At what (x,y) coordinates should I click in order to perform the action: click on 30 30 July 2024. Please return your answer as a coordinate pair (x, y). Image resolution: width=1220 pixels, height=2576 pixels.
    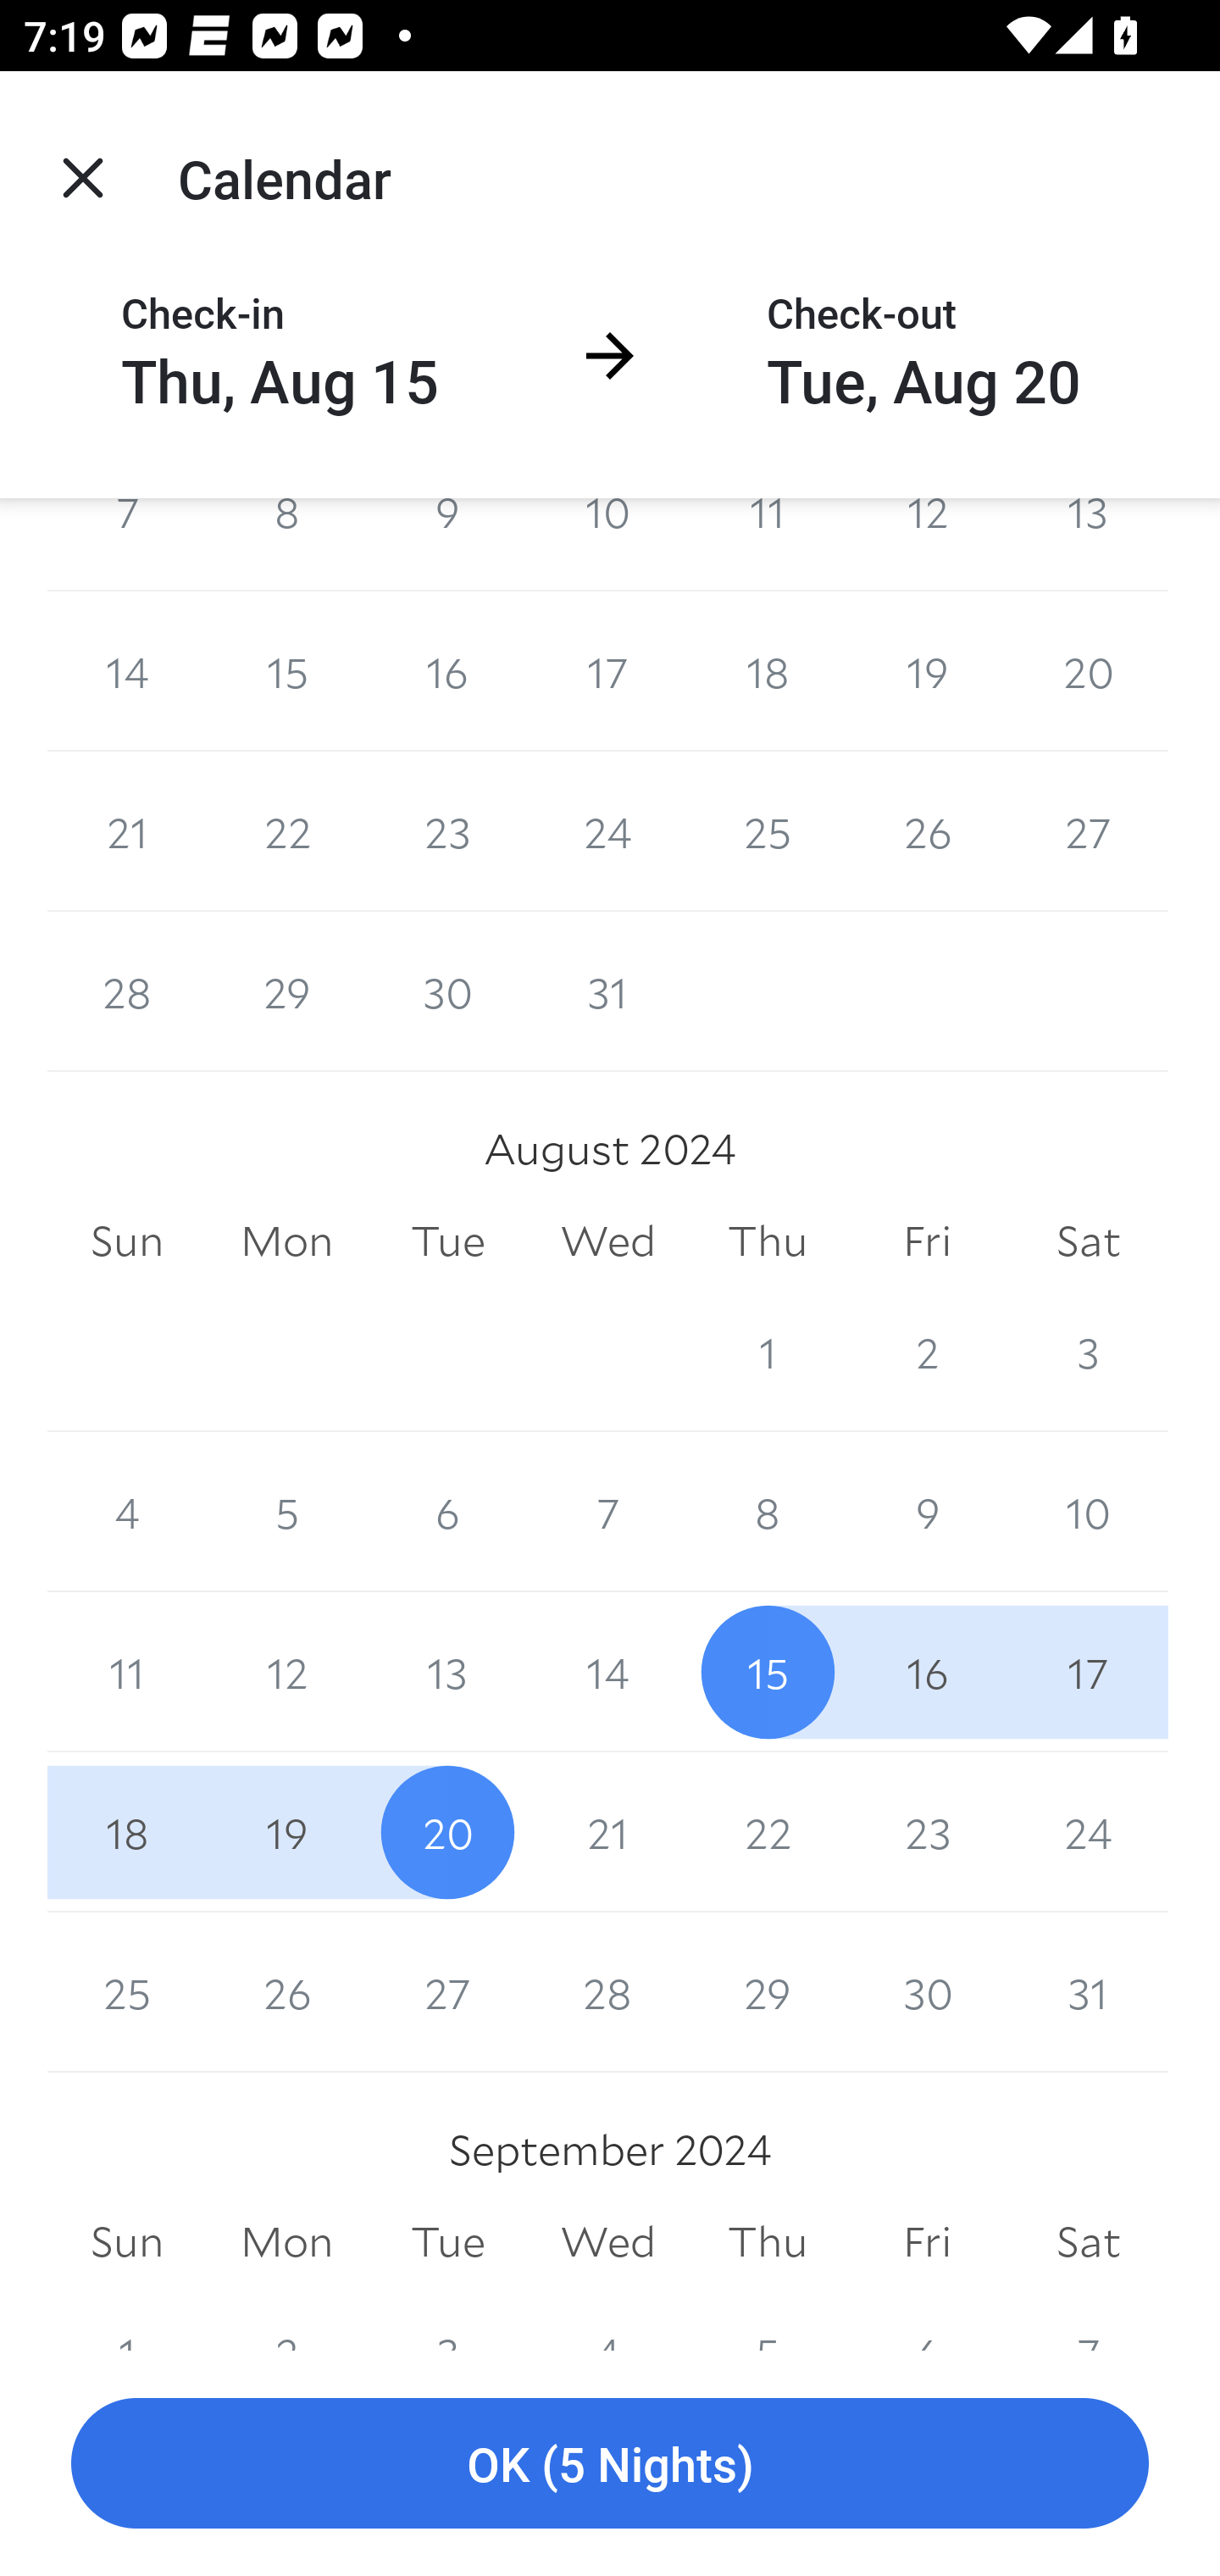
    Looking at the image, I should click on (447, 991).